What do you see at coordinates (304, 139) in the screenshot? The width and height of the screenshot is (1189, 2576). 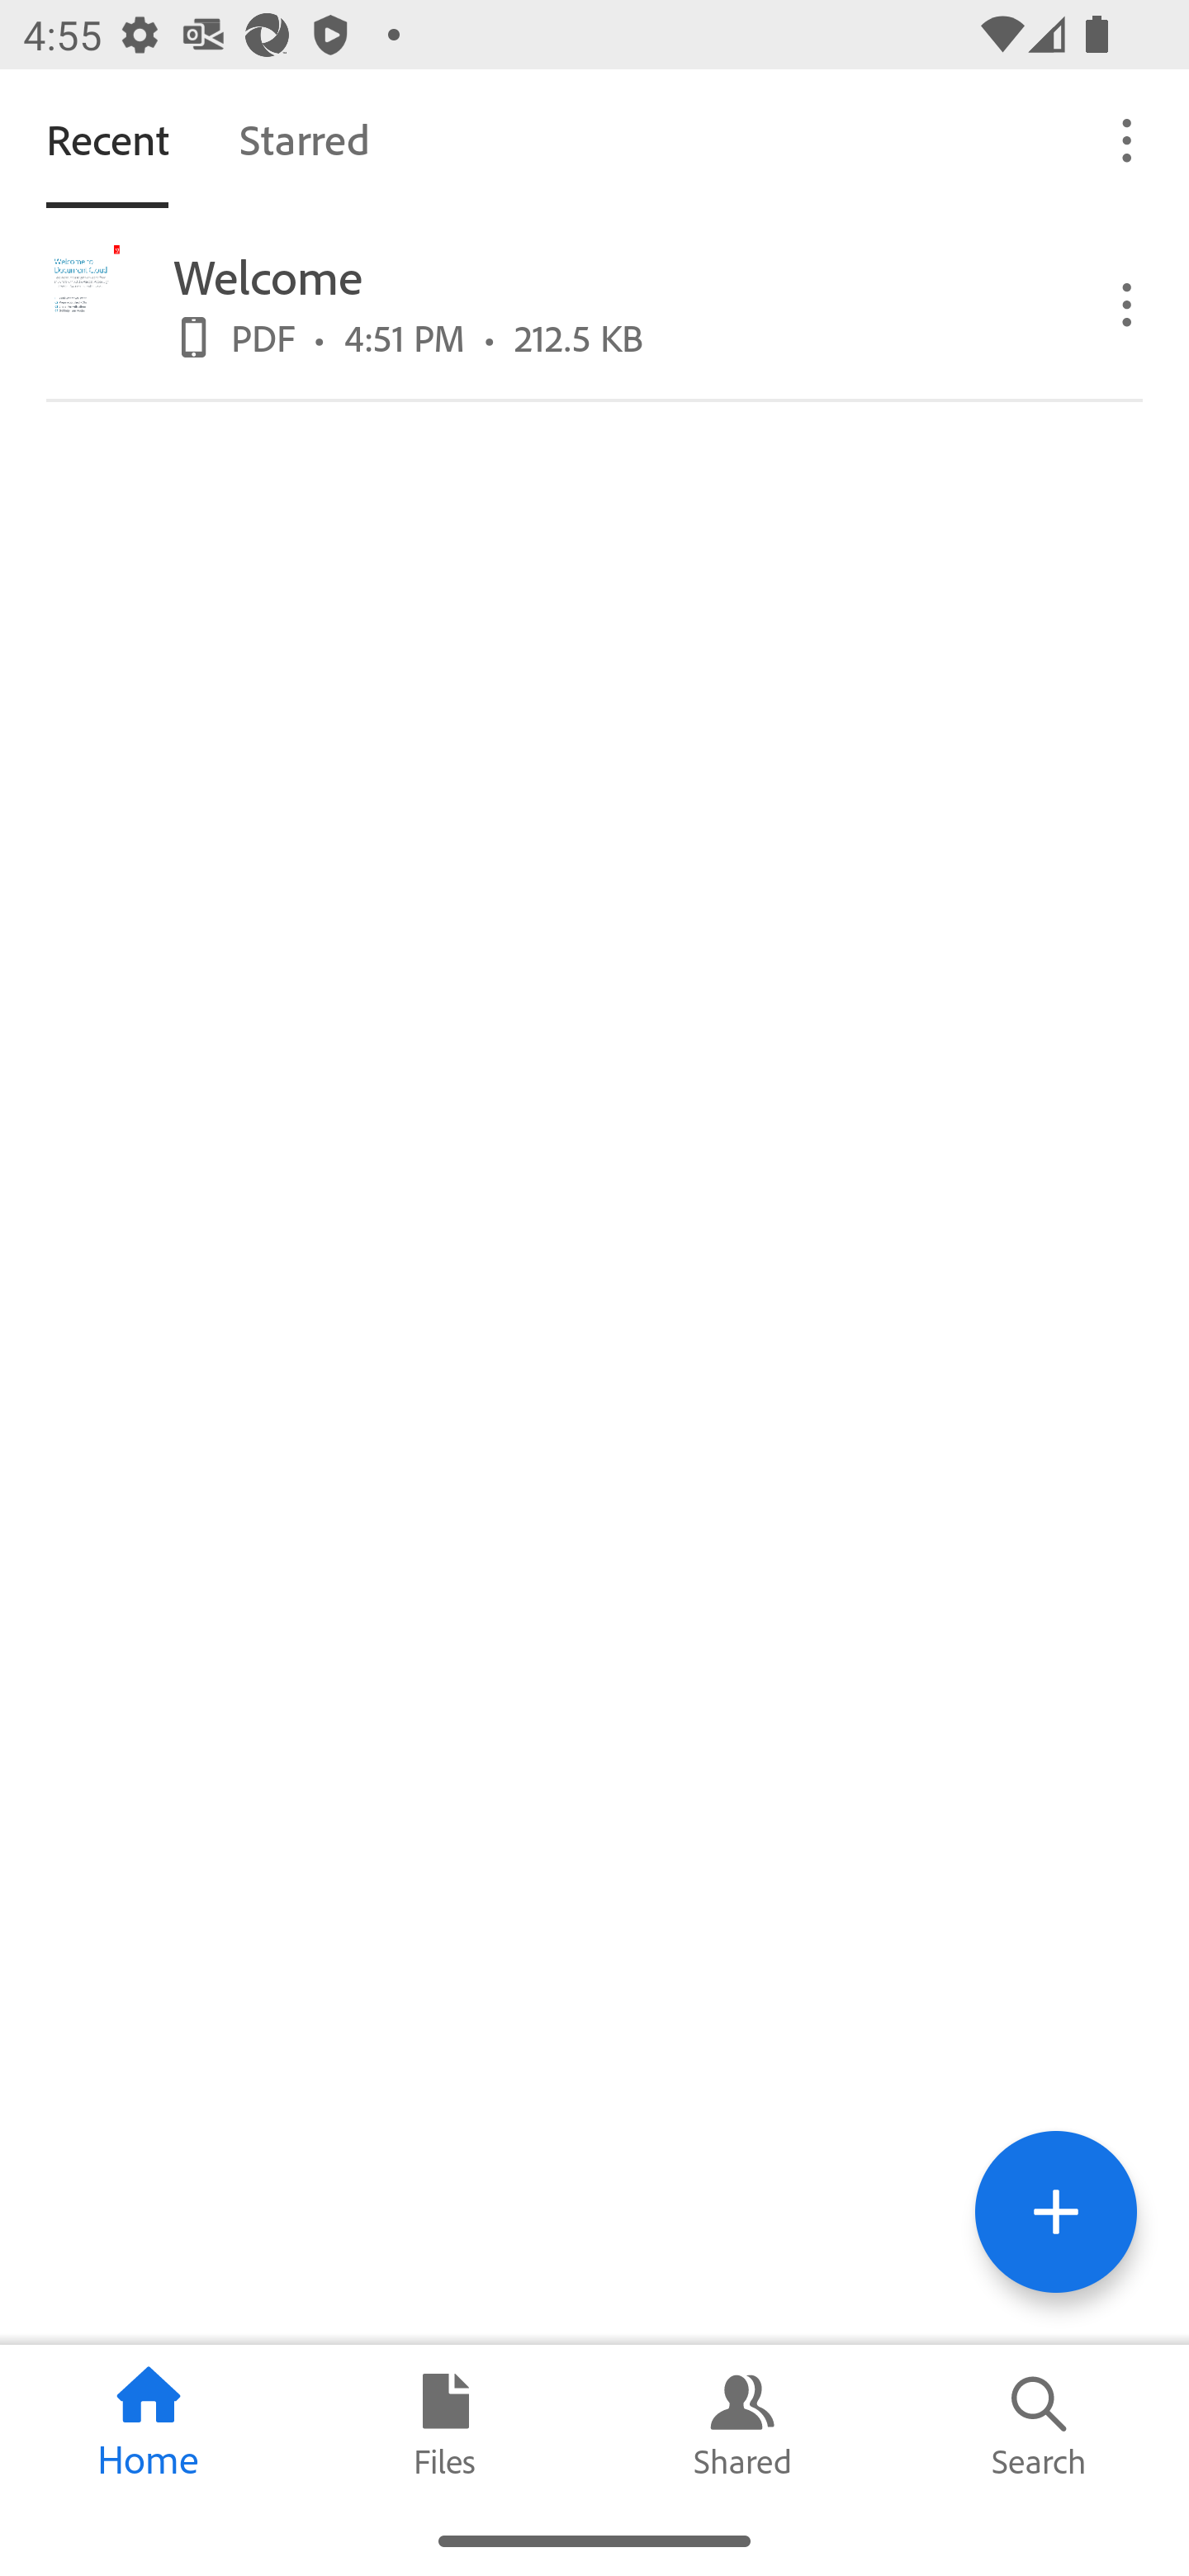 I see `Starred` at bounding box center [304, 139].